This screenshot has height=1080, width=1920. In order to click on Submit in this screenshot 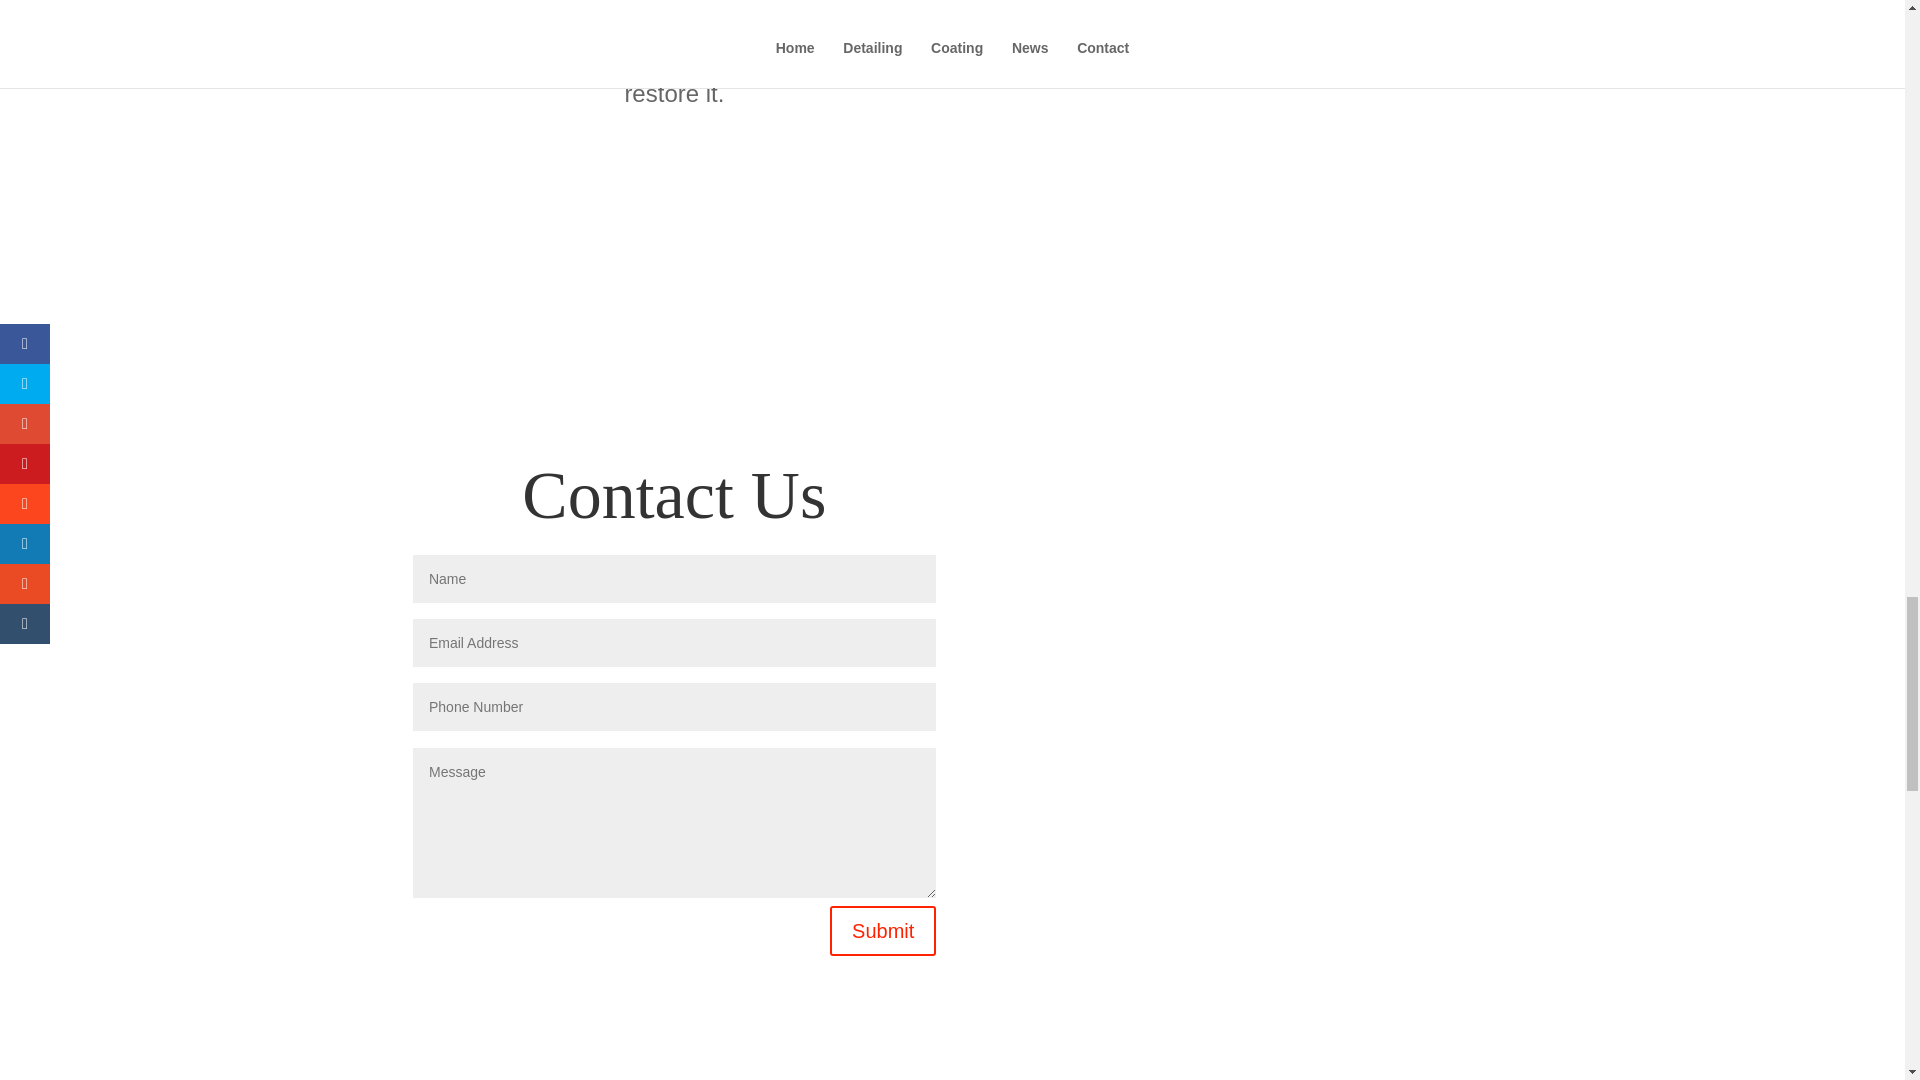, I will do `click(882, 930)`.